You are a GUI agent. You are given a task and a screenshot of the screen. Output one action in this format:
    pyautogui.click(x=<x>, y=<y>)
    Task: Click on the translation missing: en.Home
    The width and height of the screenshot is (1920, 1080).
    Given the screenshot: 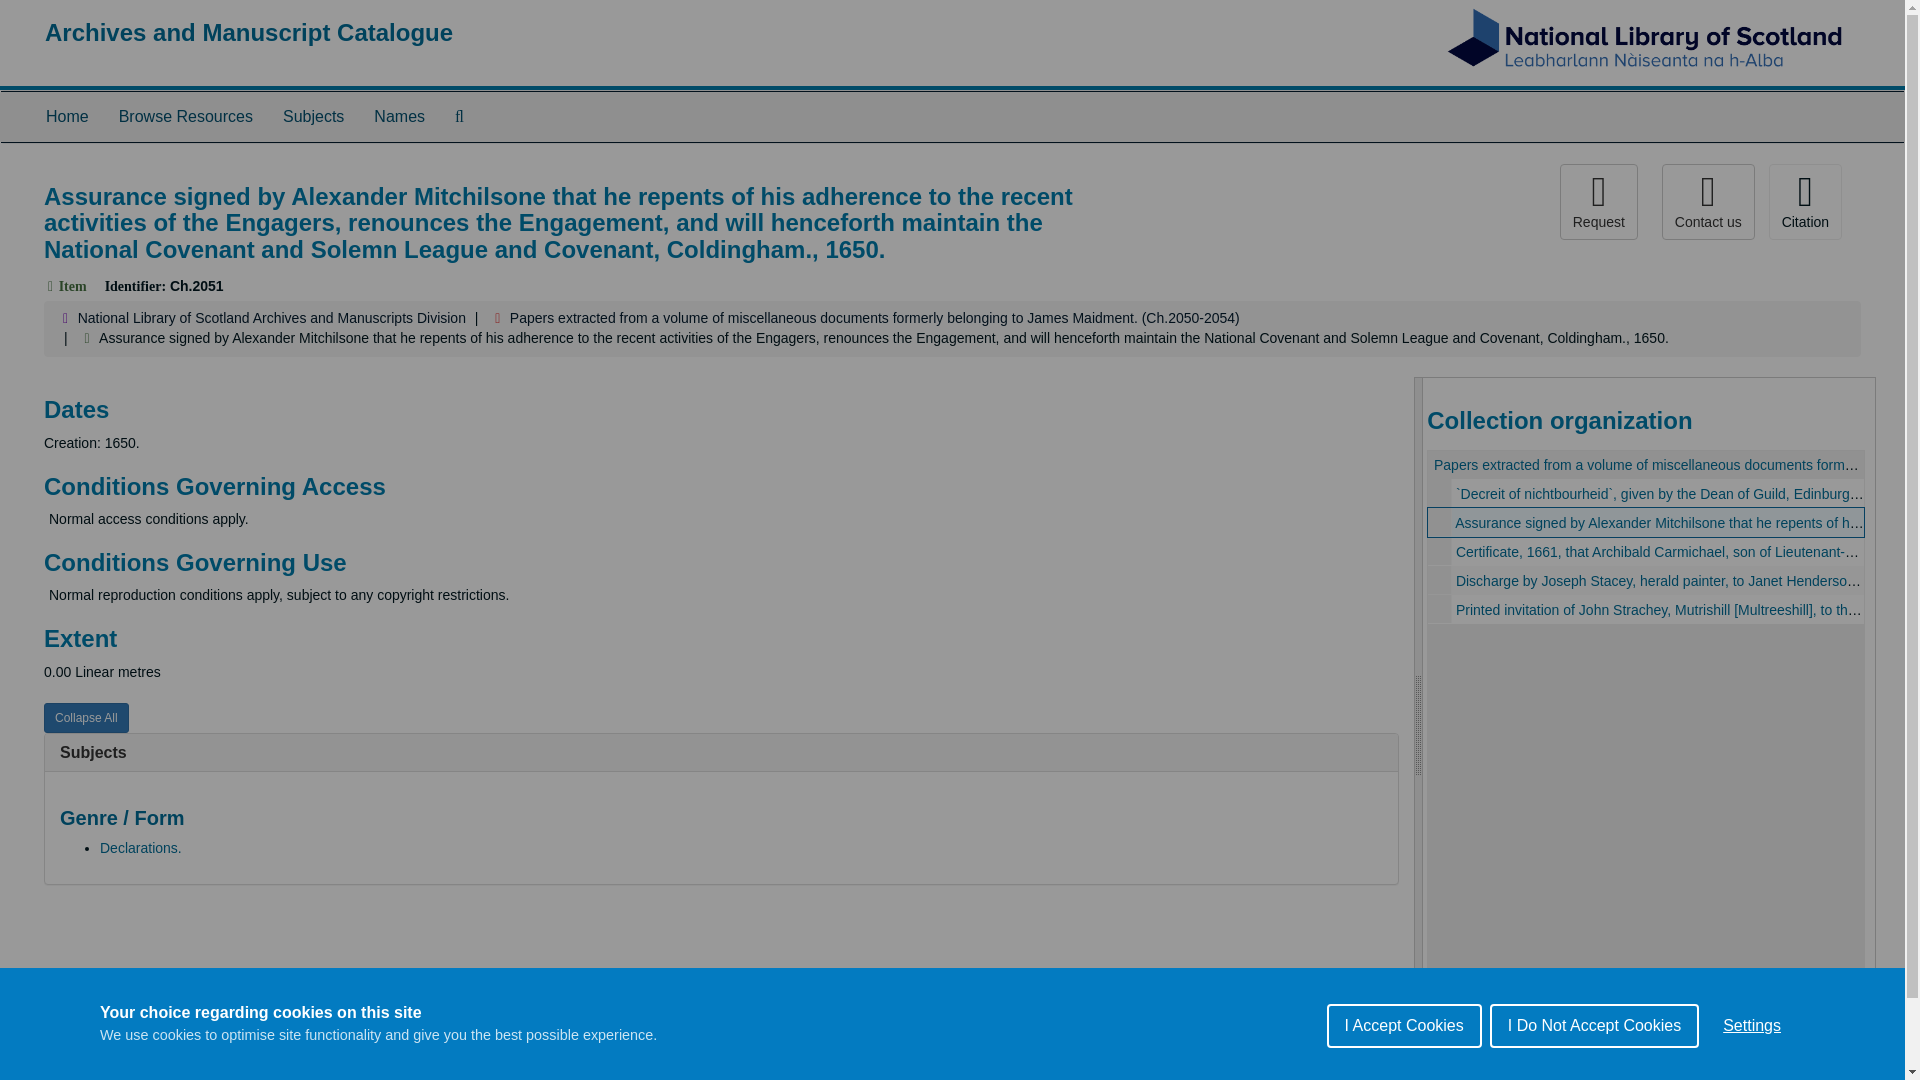 What is the action you would take?
    pyautogui.click(x=67, y=116)
    